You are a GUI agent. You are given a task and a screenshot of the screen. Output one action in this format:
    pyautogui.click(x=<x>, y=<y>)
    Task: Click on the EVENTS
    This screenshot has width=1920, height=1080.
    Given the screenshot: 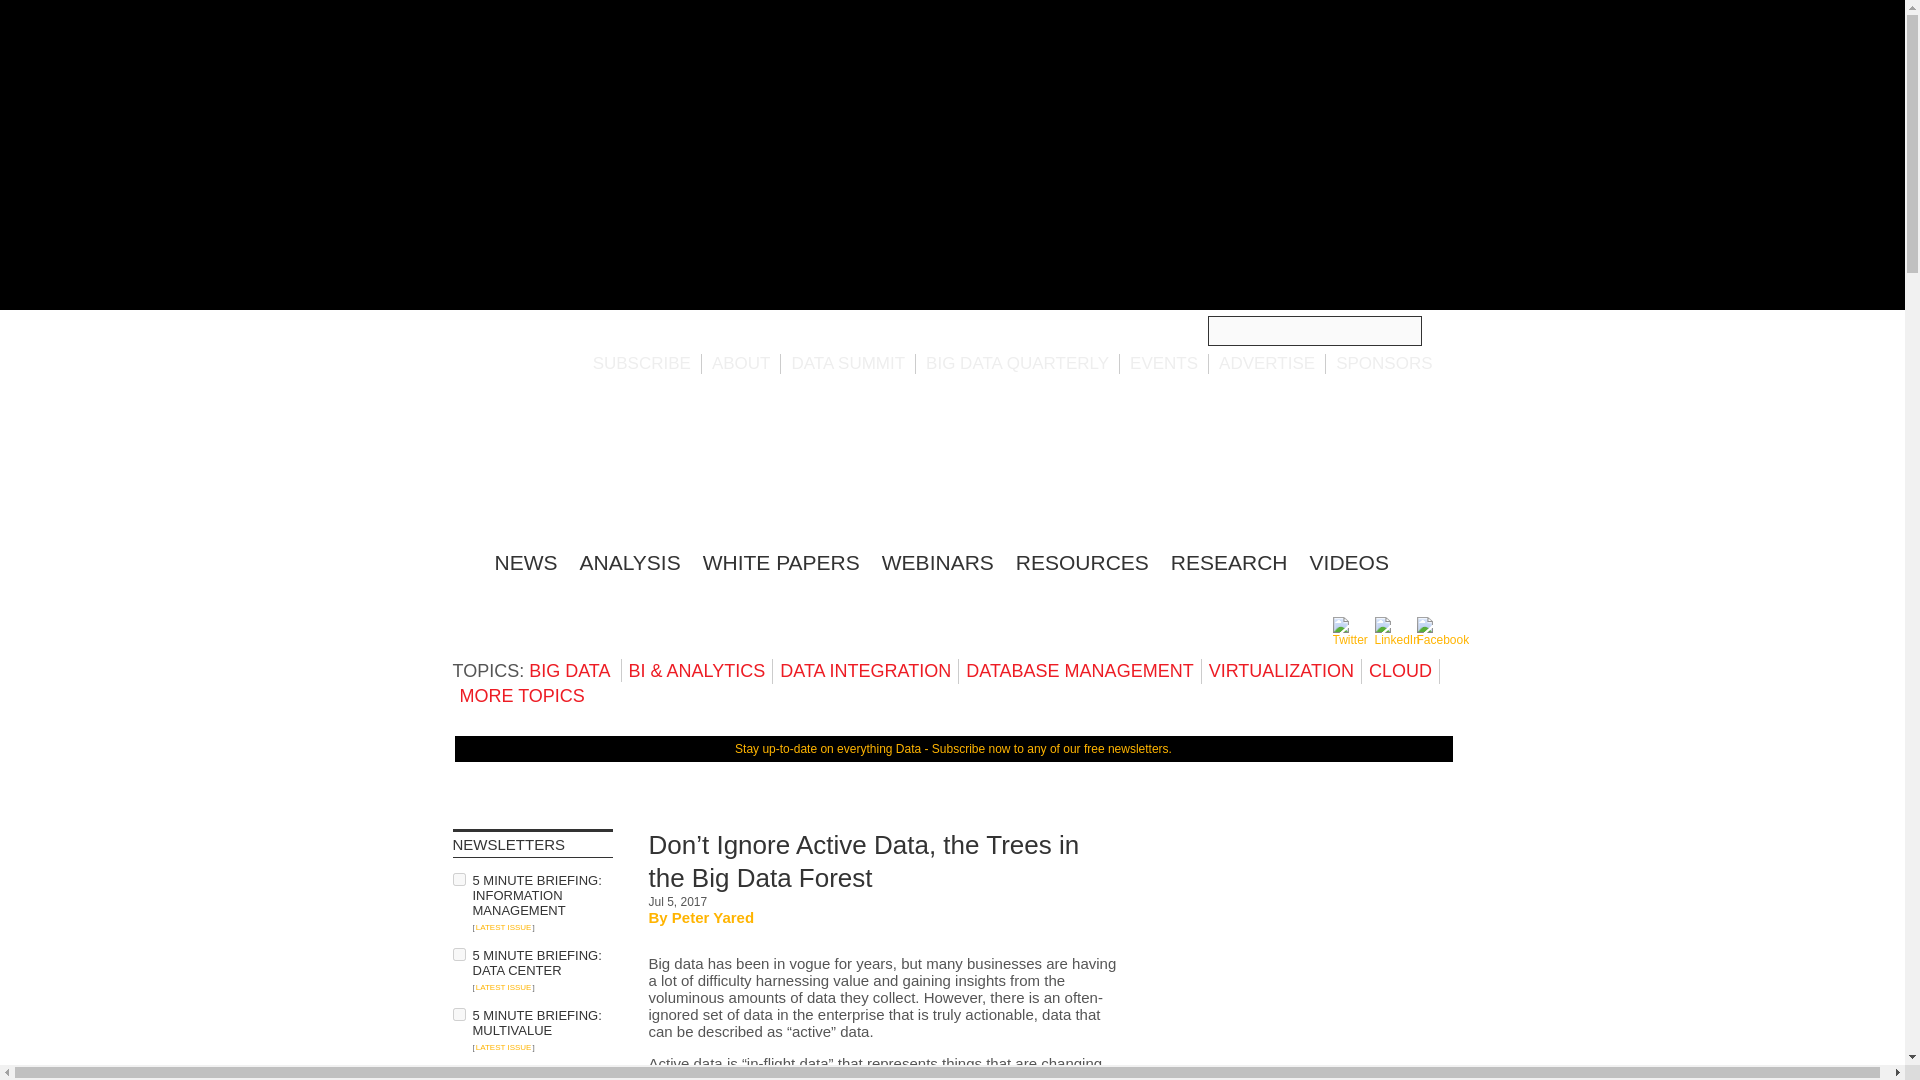 What is the action you would take?
    pyautogui.click(x=1164, y=363)
    